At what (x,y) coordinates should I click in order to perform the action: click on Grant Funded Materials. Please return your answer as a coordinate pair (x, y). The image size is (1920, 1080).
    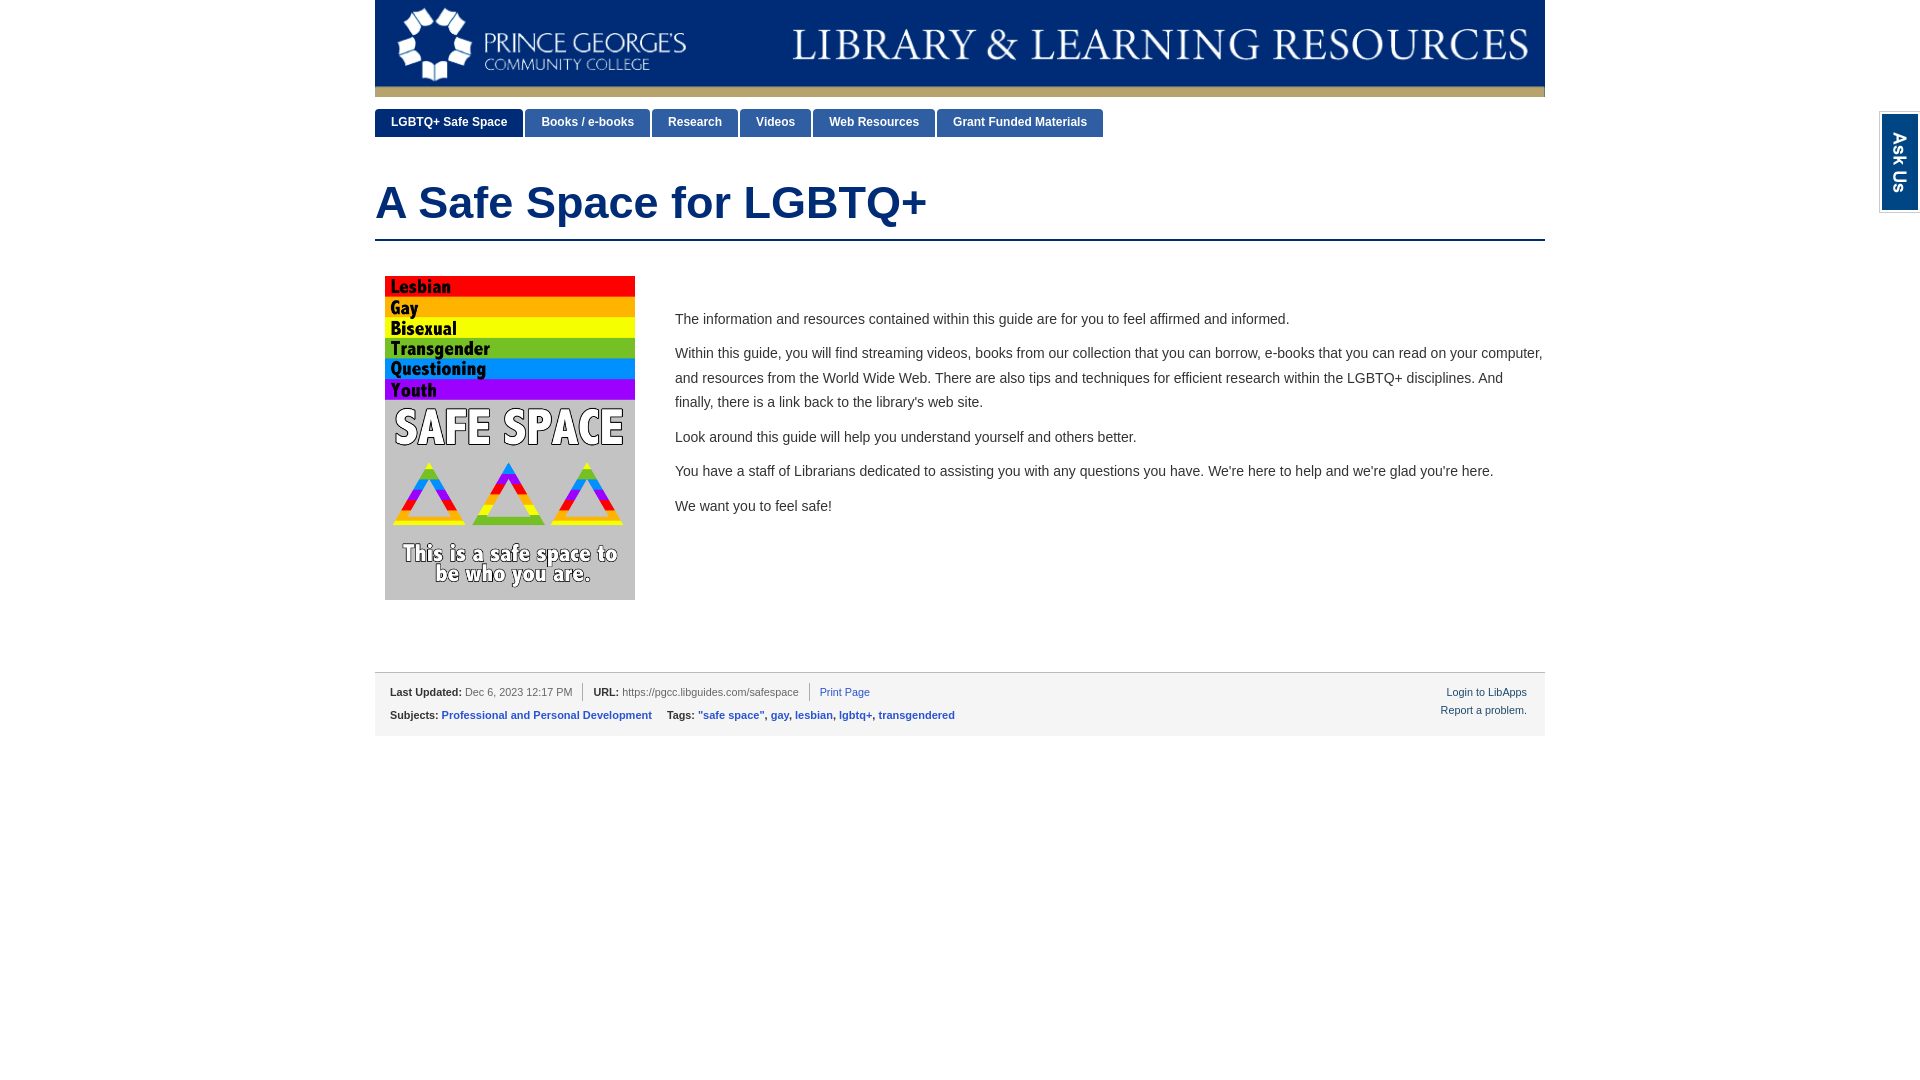
    Looking at the image, I should click on (1019, 122).